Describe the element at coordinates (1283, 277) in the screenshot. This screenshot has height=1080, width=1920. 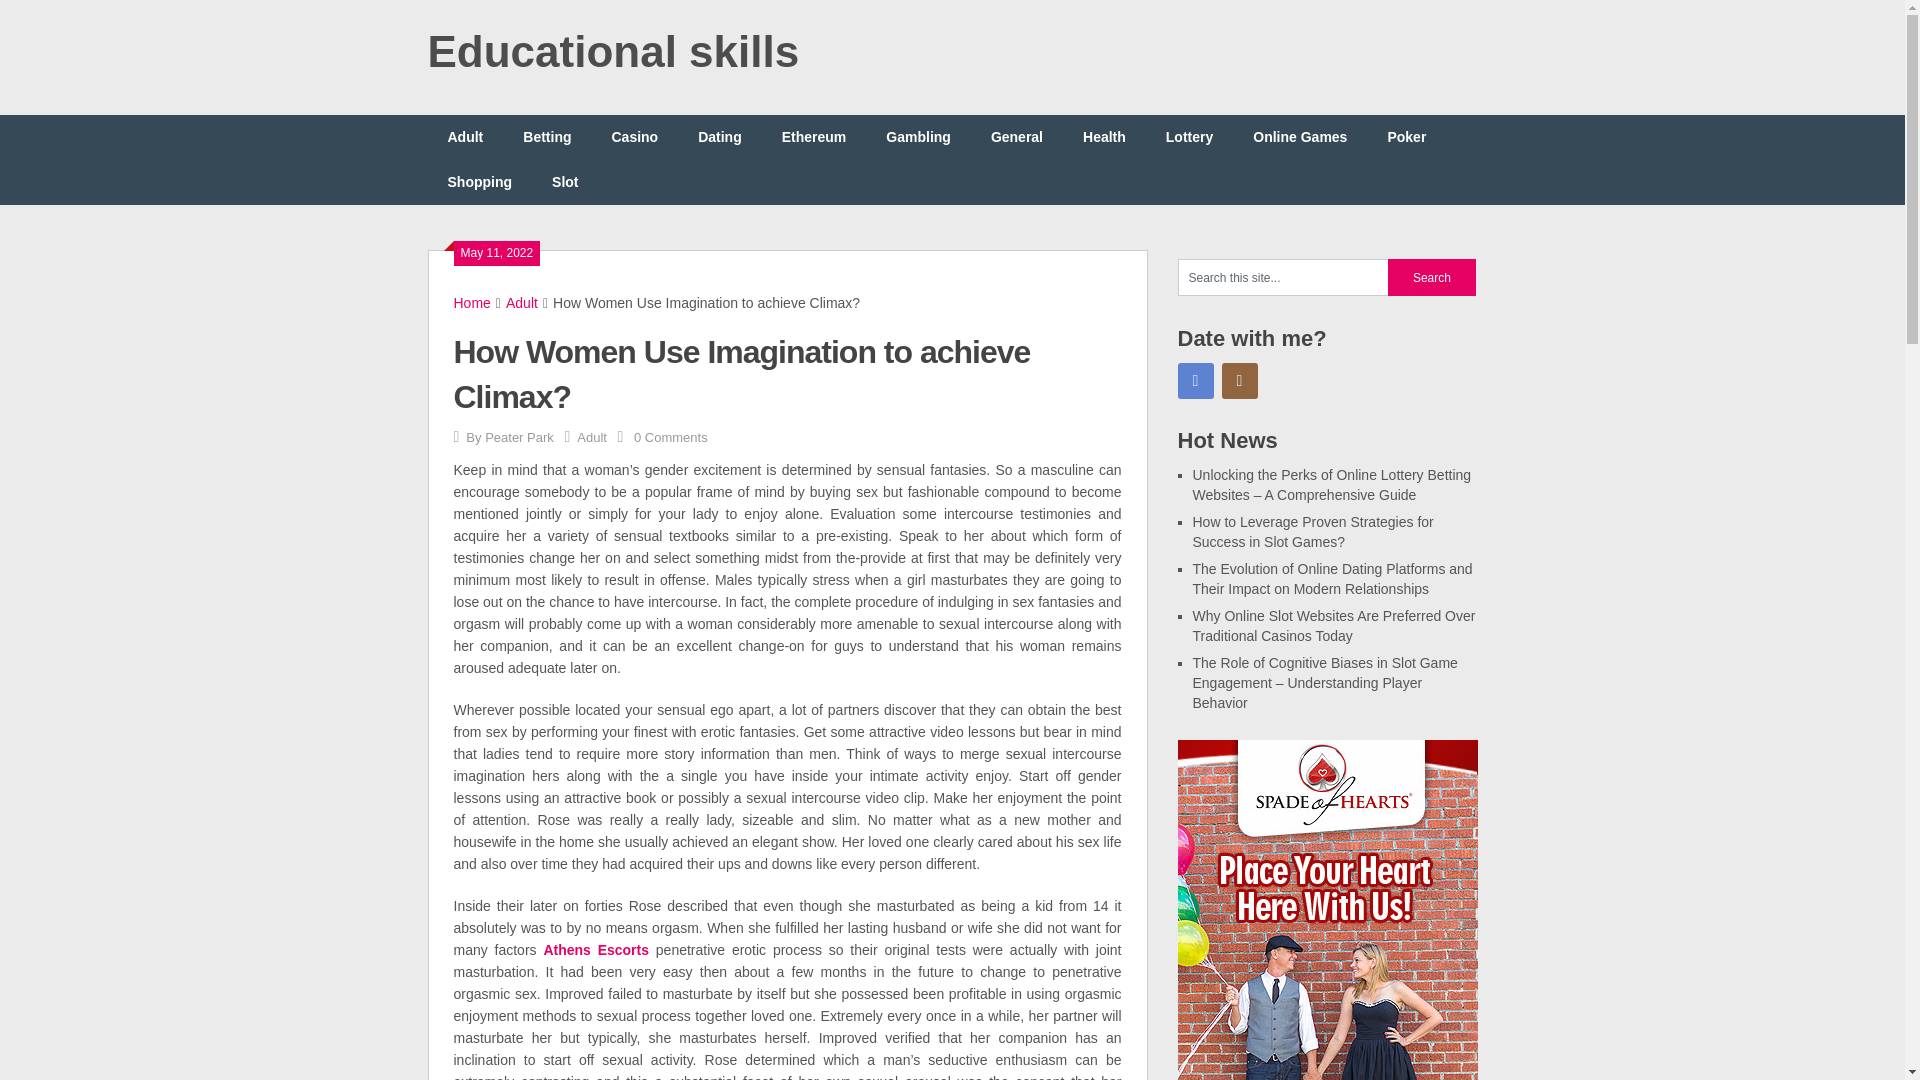
I see `Search this site...` at that location.